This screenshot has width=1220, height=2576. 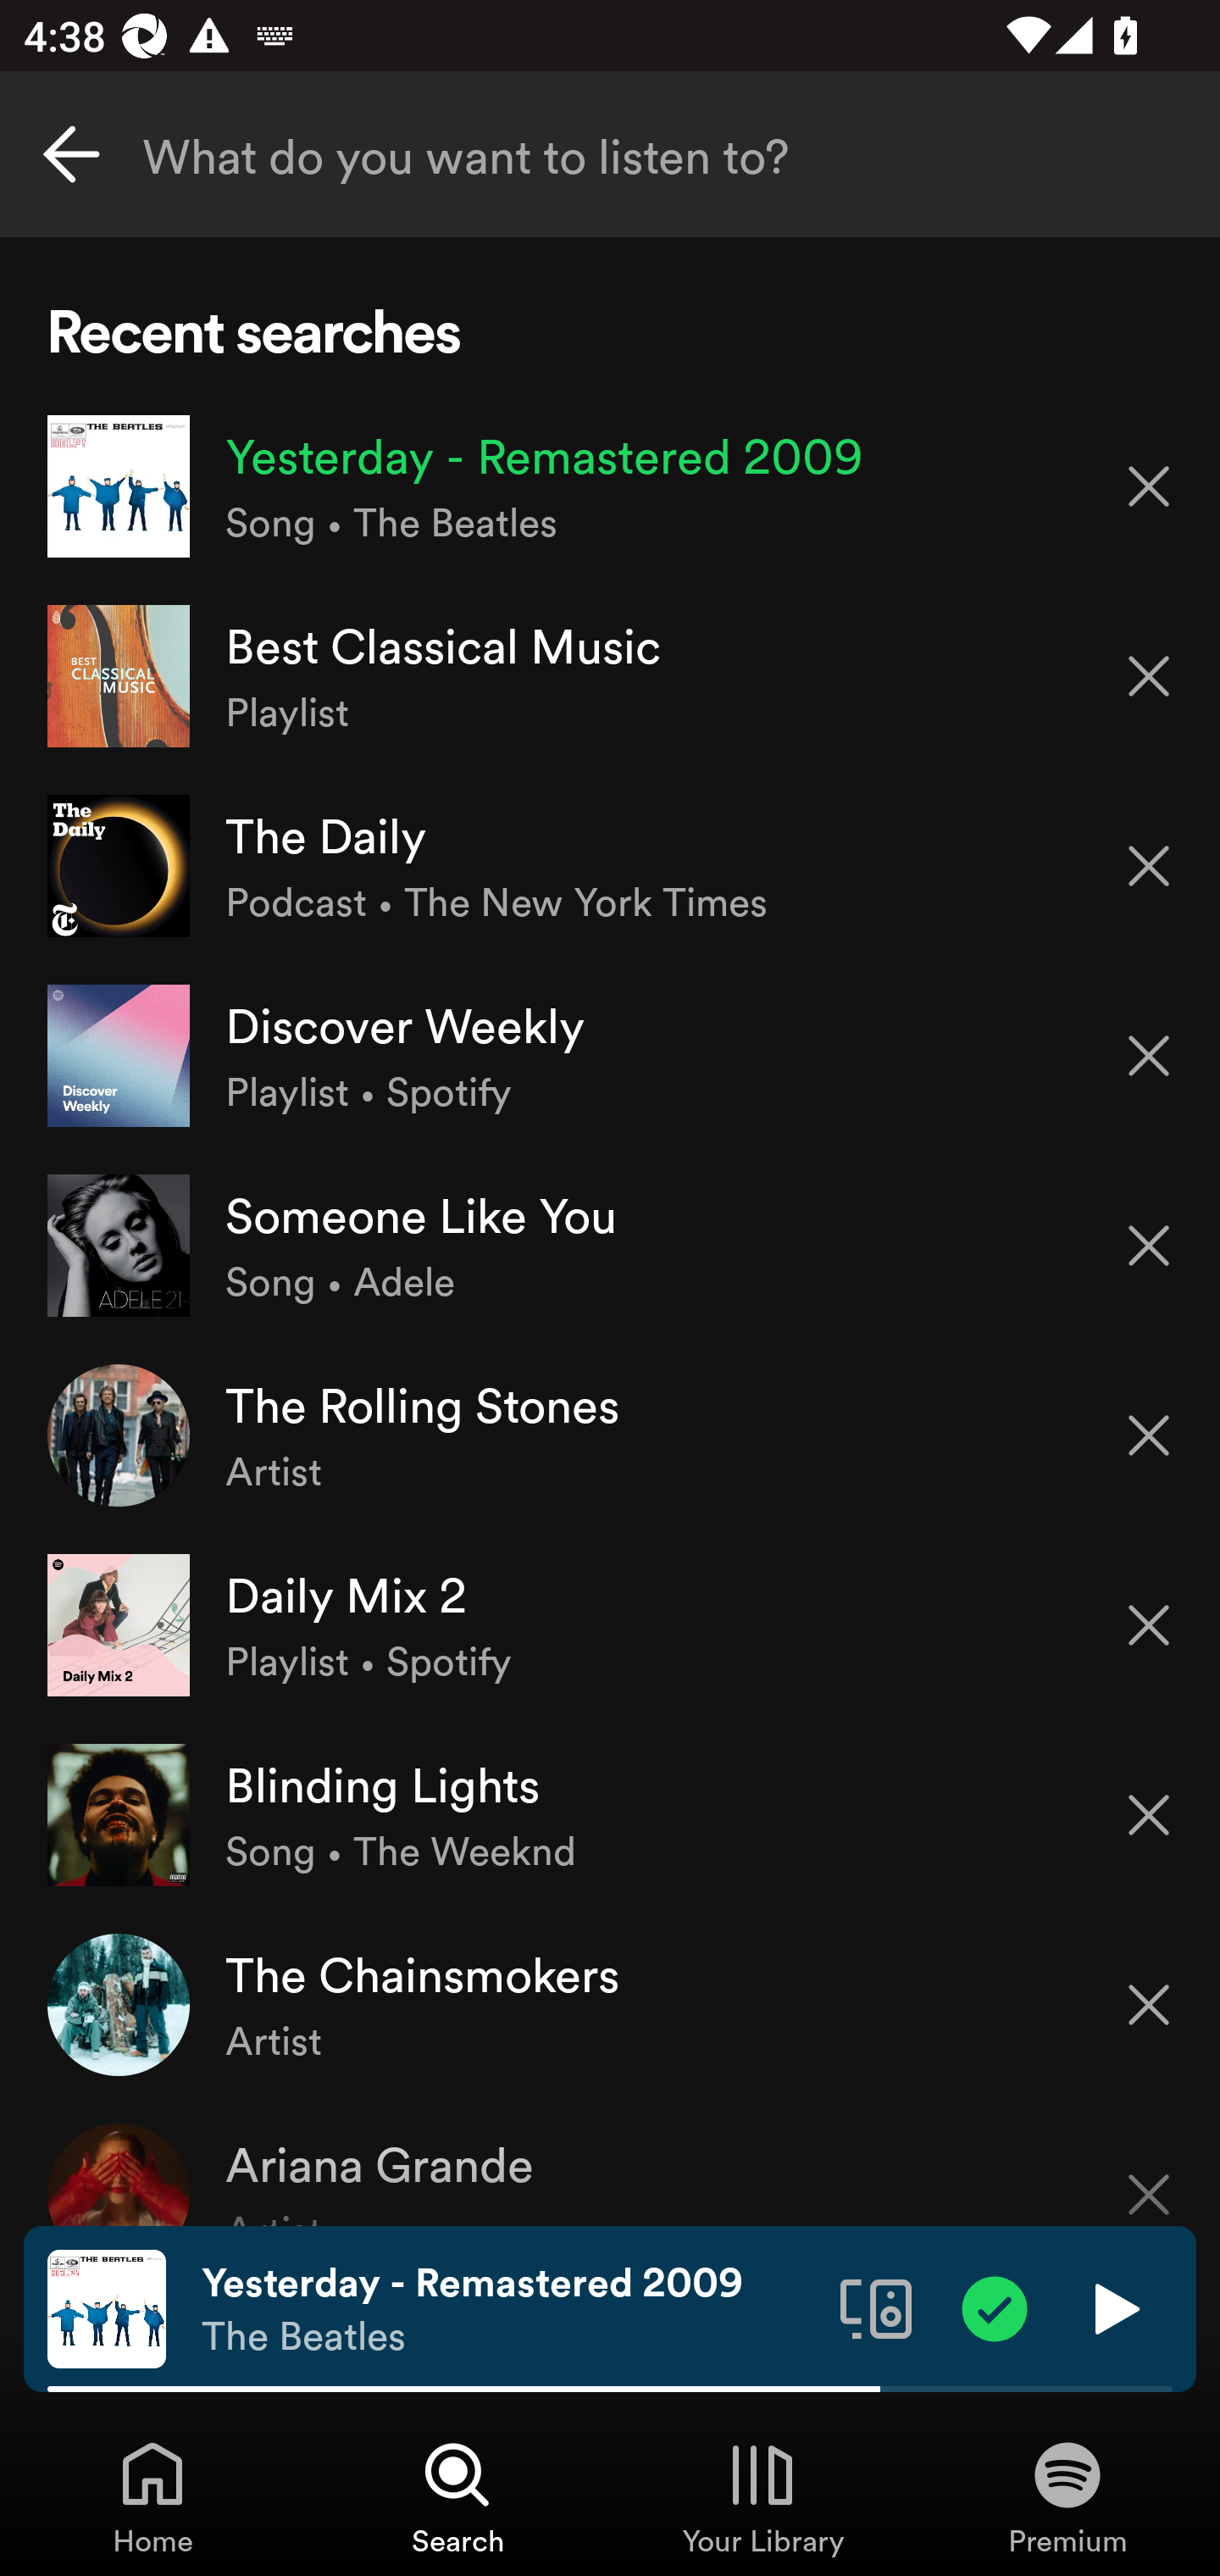 I want to click on Search, Tab 2 of 4 Search Search, so click(x=457, y=2496).